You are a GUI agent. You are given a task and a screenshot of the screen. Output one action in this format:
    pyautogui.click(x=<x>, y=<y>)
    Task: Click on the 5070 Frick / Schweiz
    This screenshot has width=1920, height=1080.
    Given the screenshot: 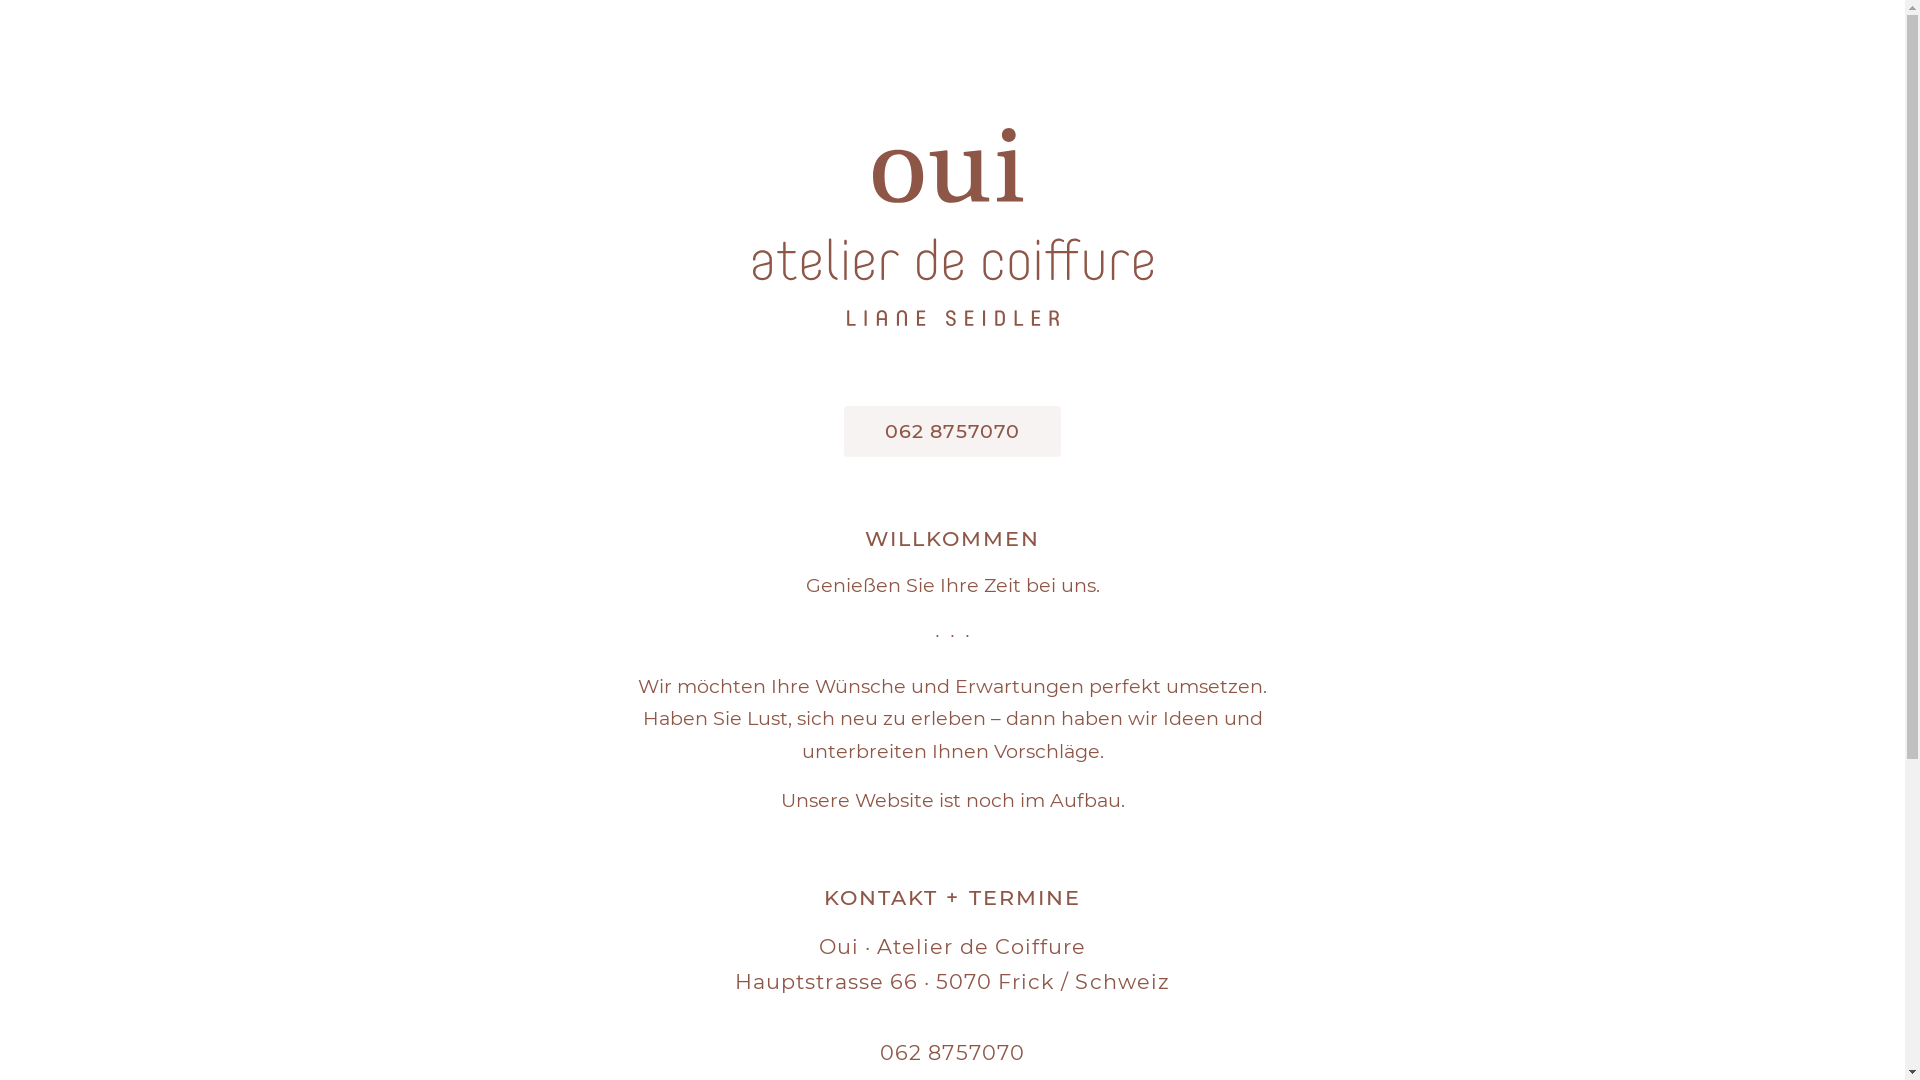 What is the action you would take?
    pyautogui.click(x=1053, y=982)
    